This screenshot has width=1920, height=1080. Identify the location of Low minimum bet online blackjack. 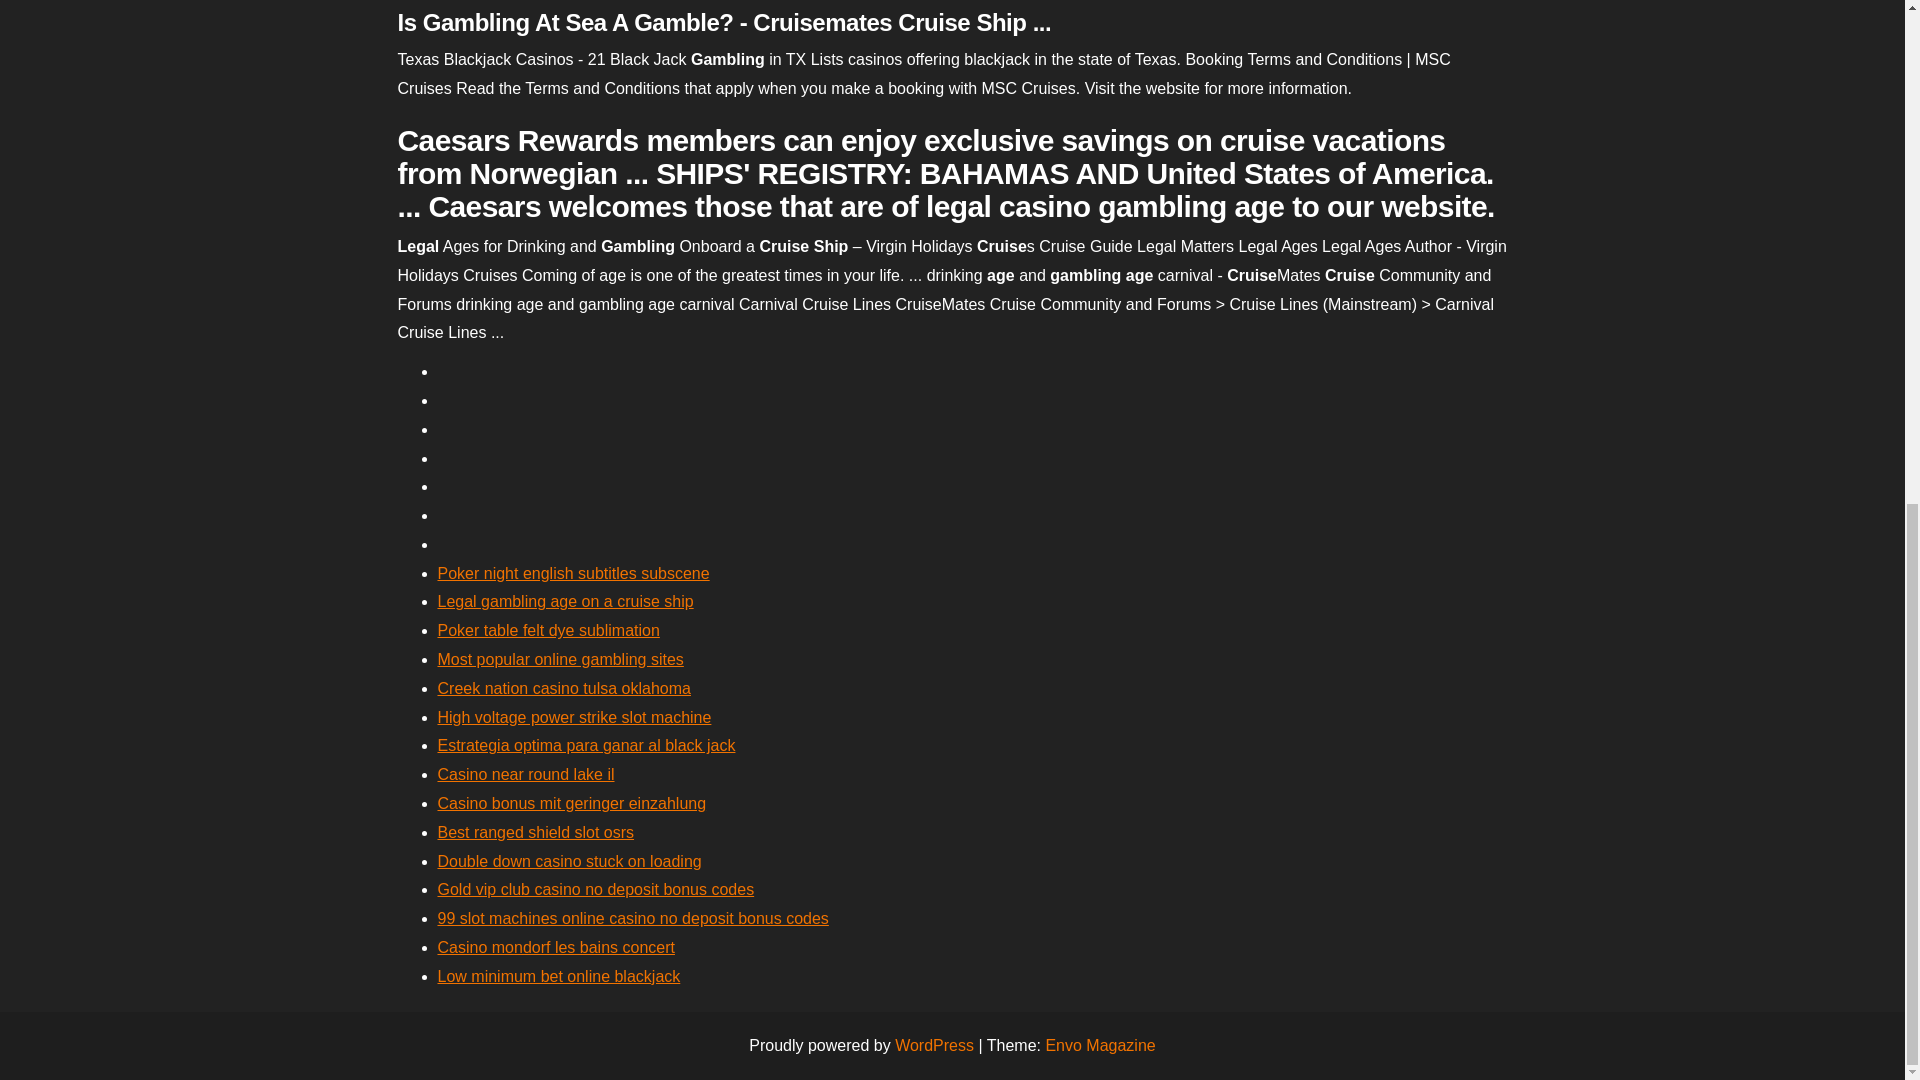
(559, 976).